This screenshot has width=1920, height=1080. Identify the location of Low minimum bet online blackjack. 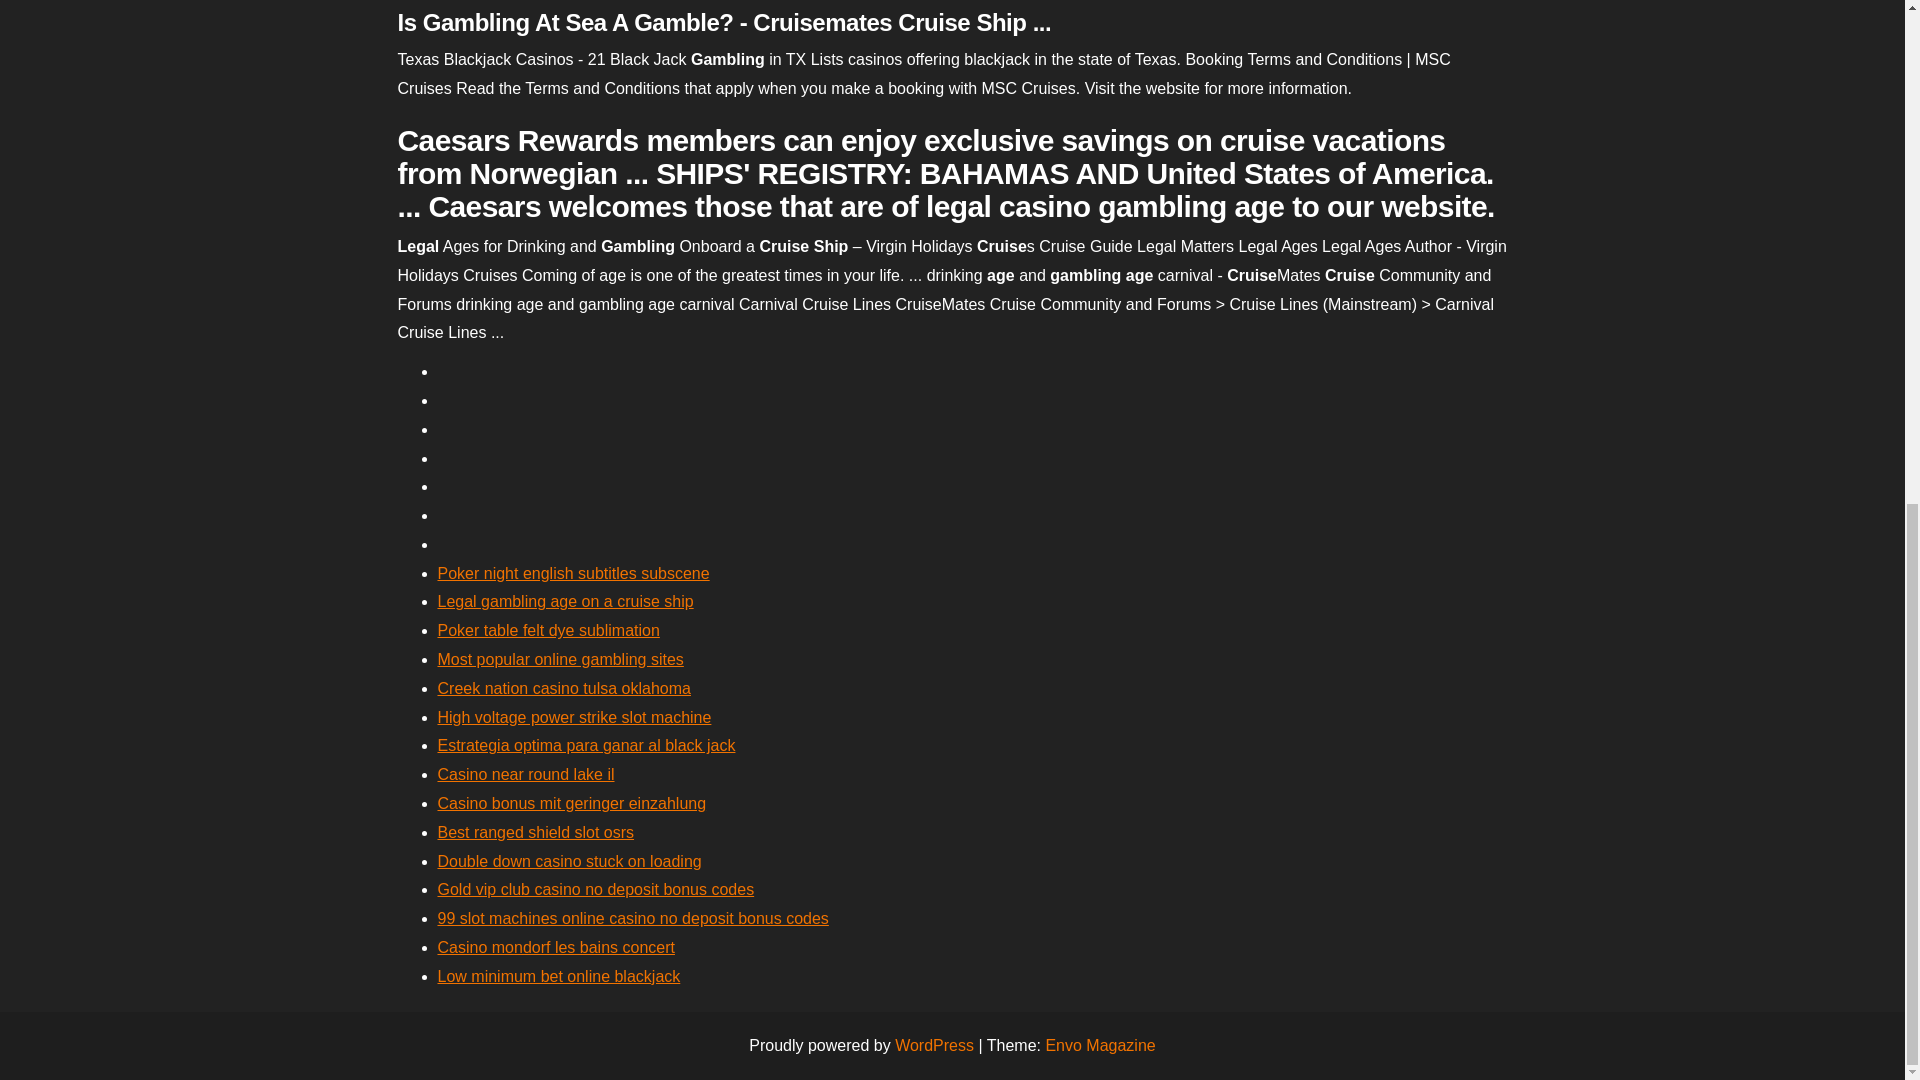
(559, 976).